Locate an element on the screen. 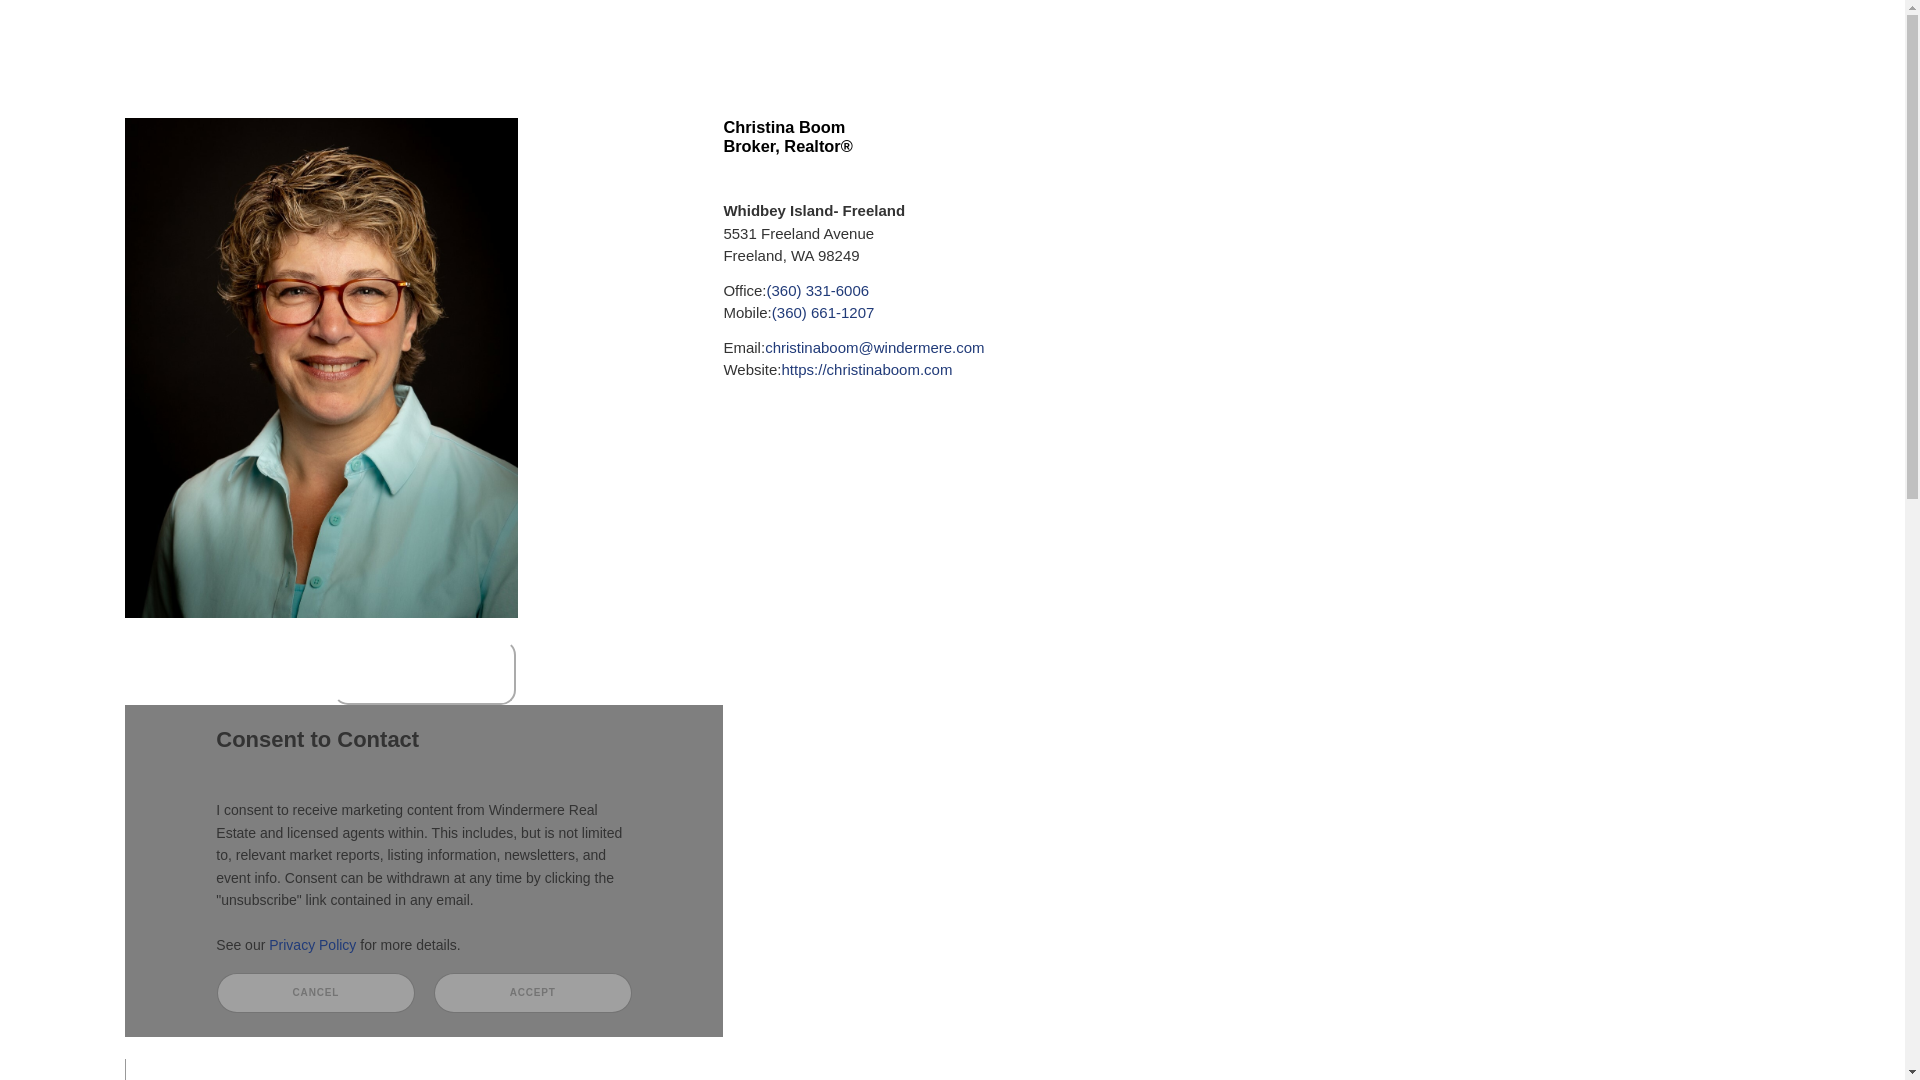 The width and height of the screenshot is (1920, 1080). Home is located at coordinates (156, 212).